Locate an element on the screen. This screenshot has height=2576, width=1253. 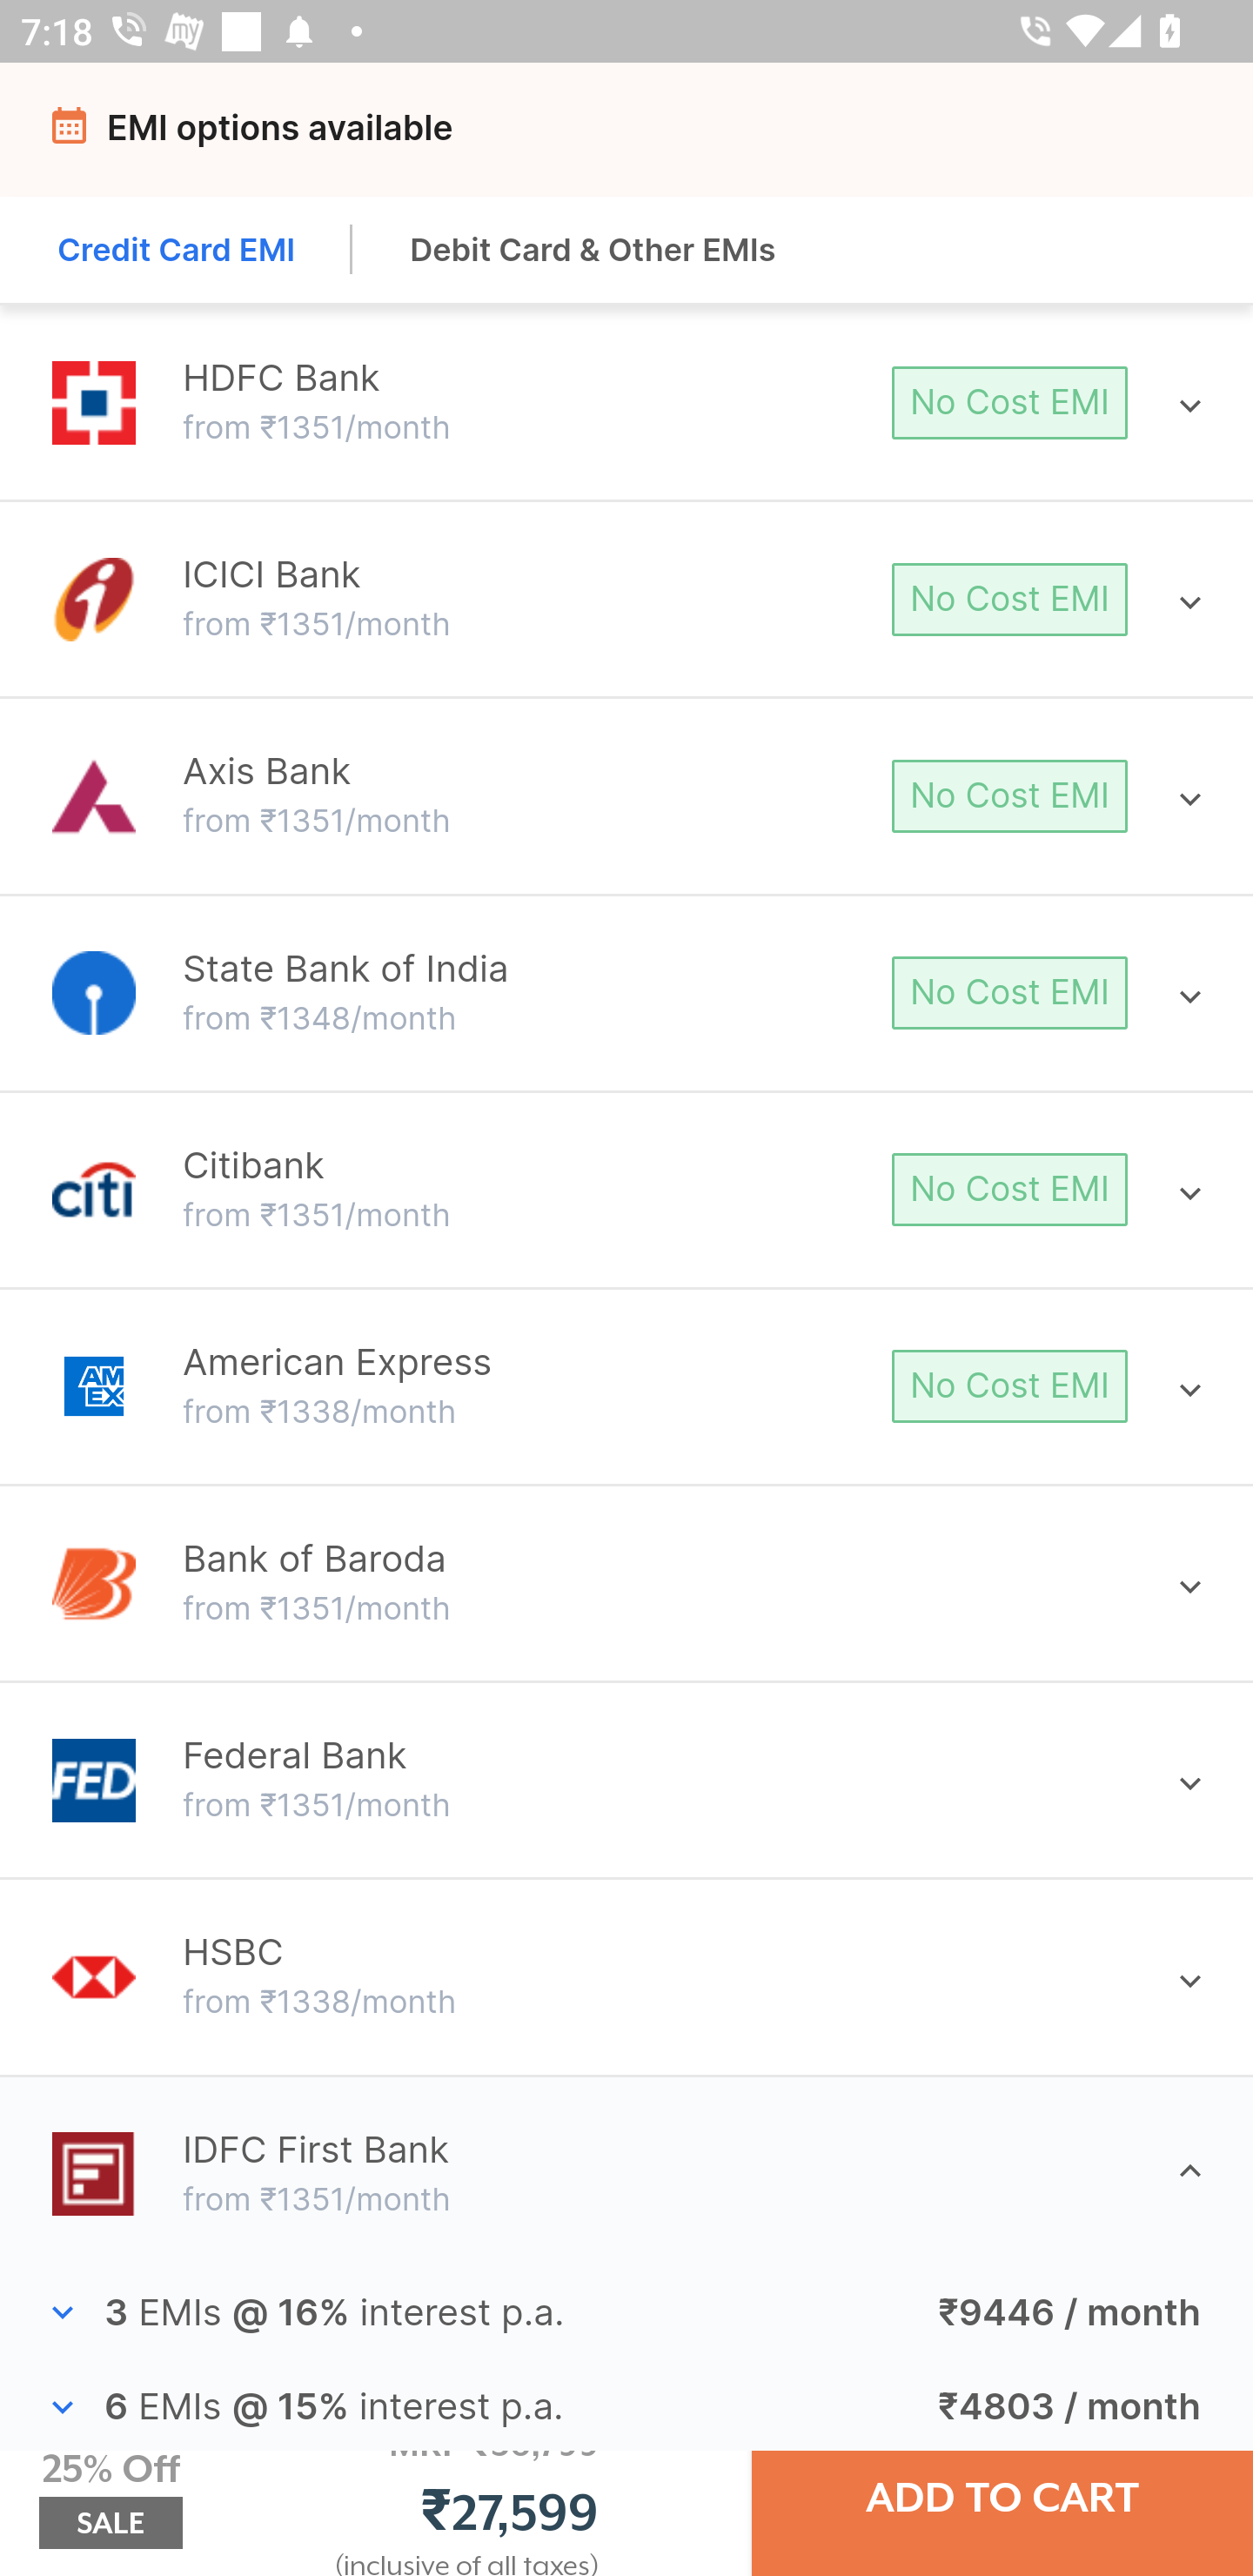
Credit Card EMI is located at coordinates (178, 249).